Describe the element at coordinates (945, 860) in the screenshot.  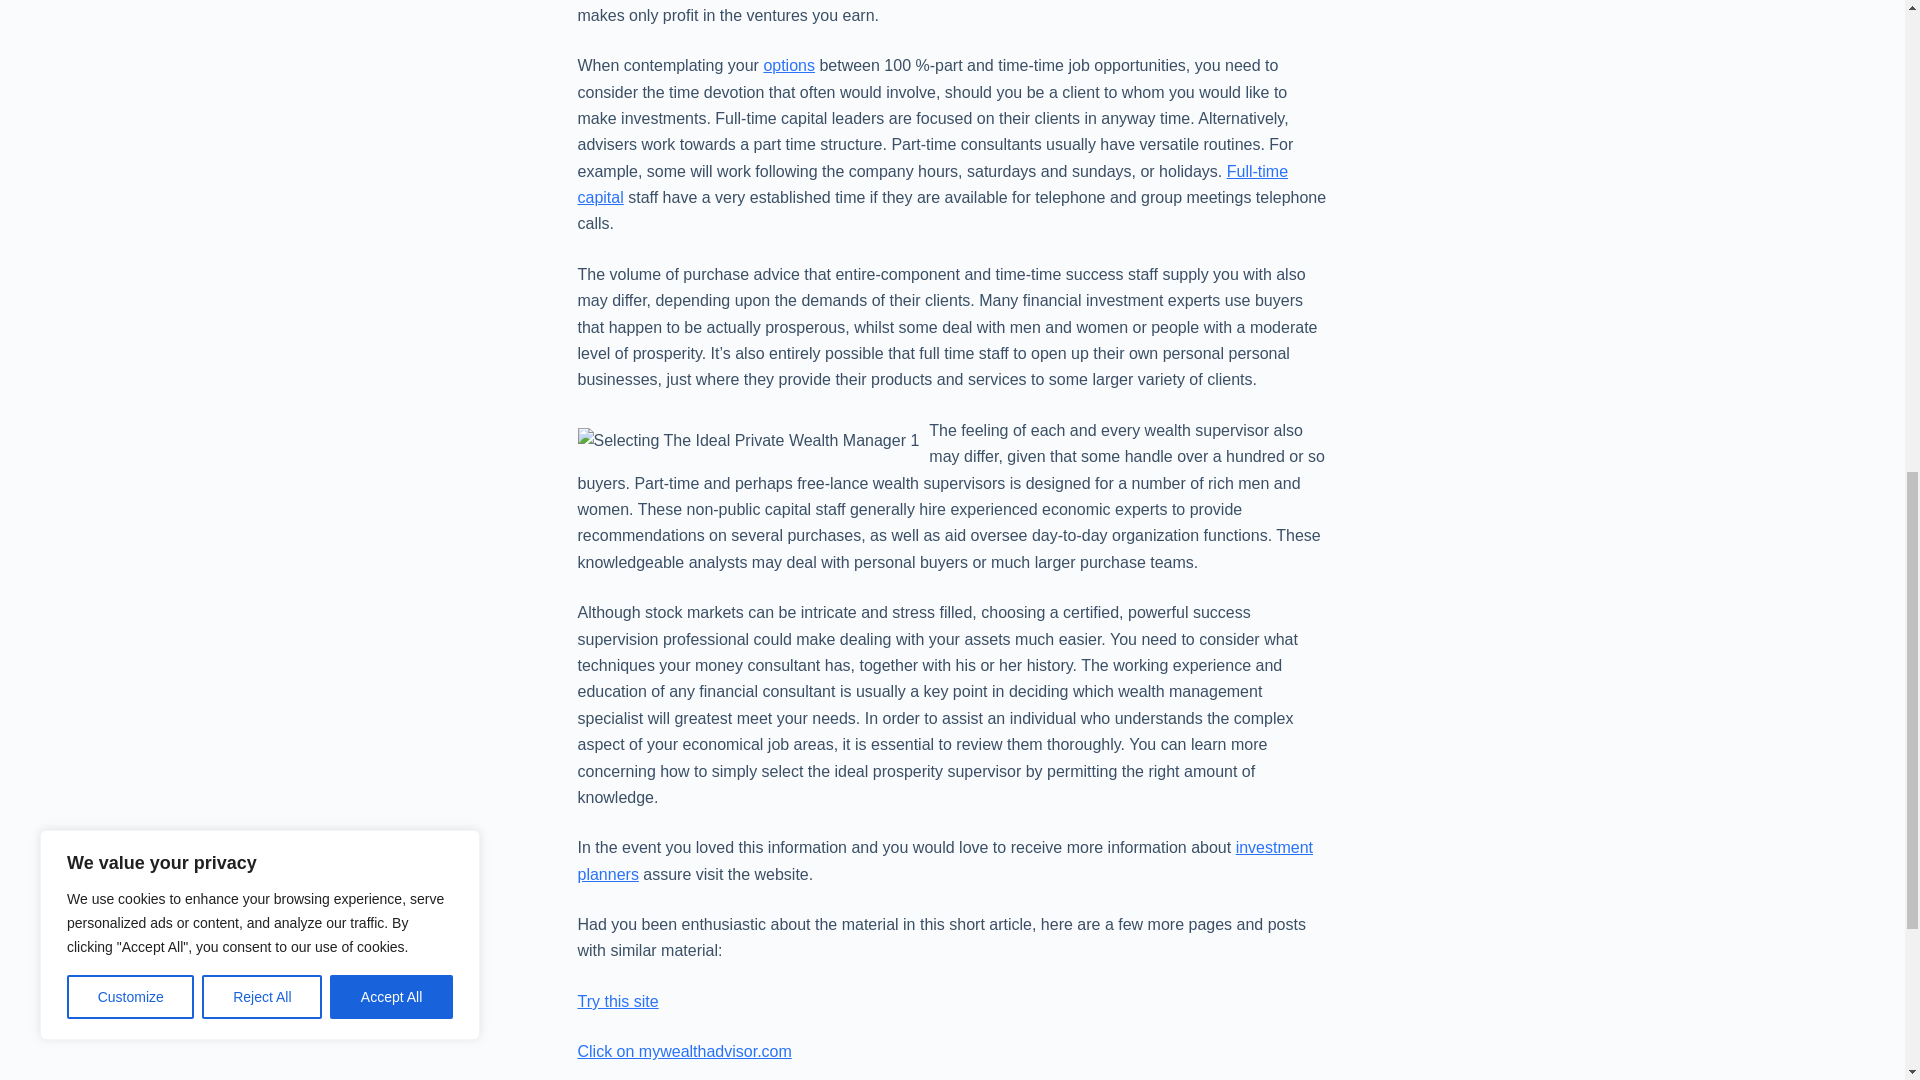
I see `investment planners` at that location.